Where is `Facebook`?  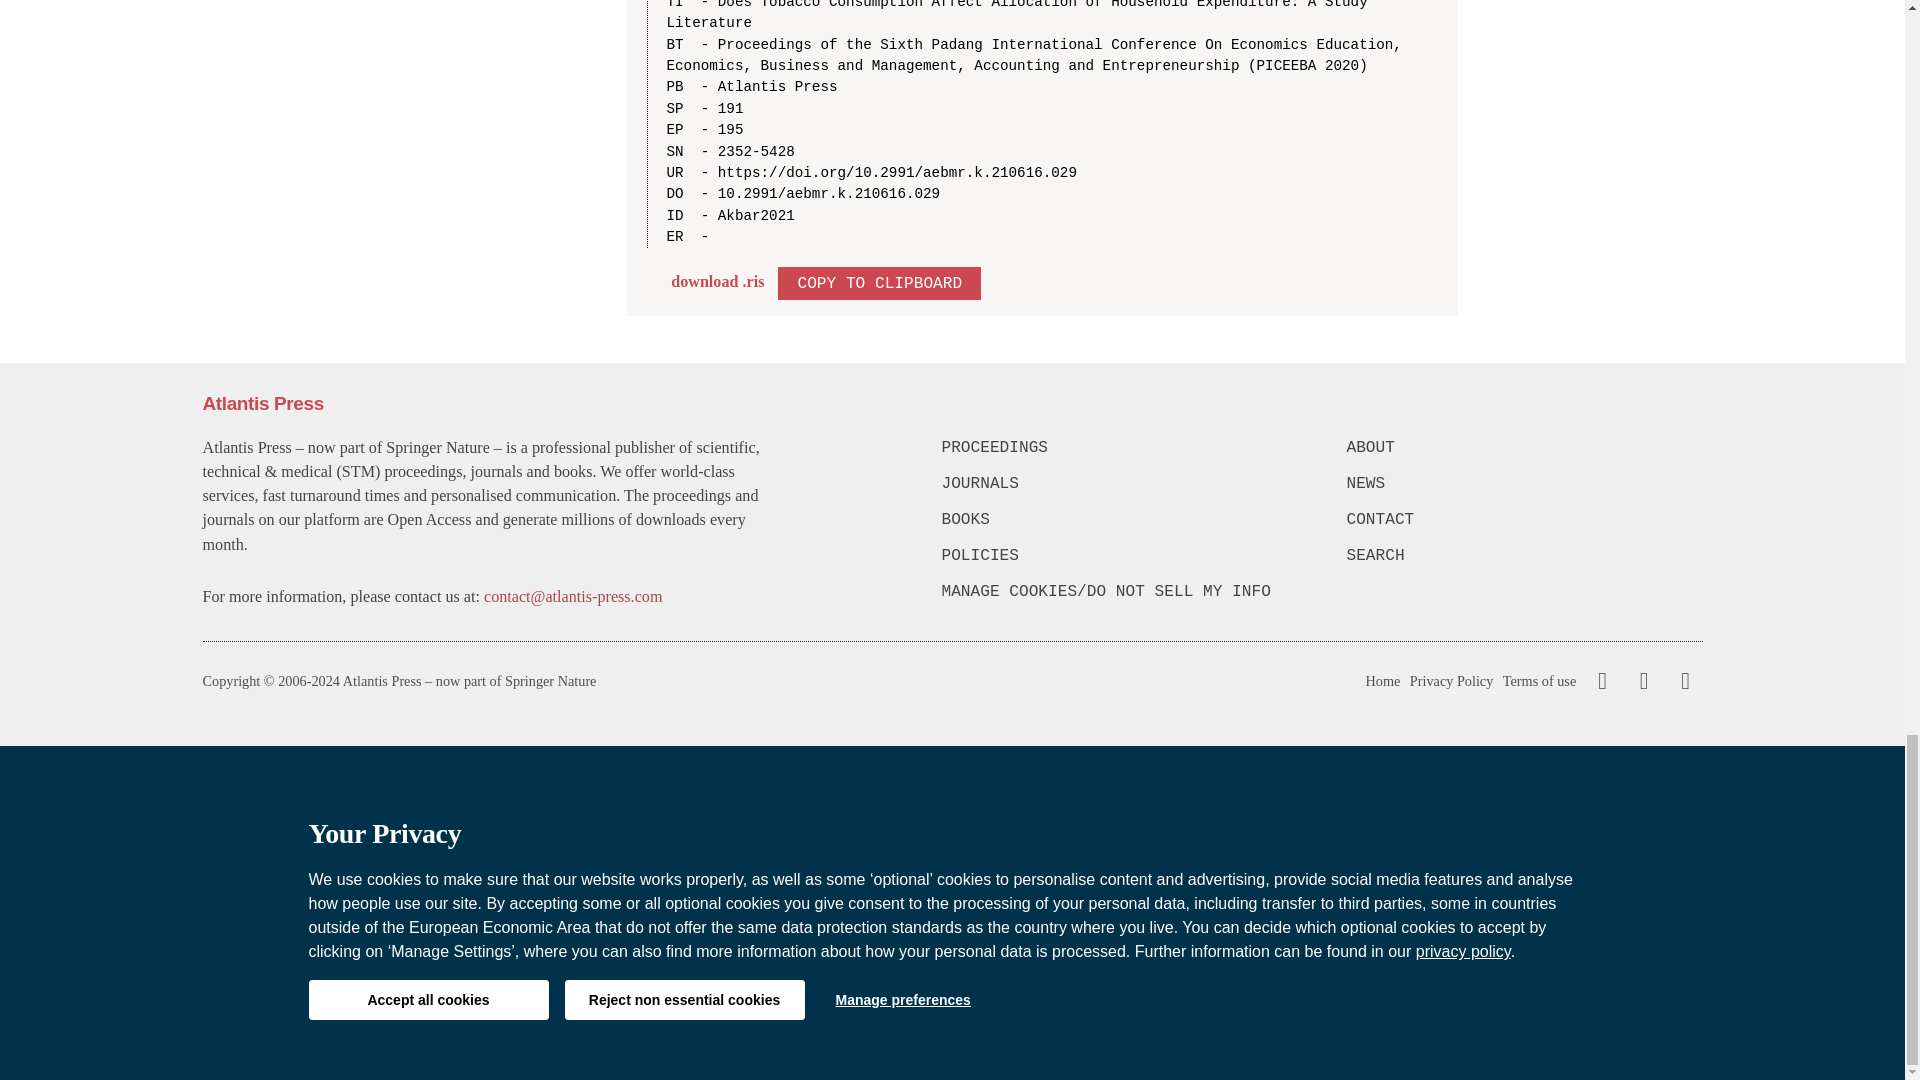
Facebook is located at coordinates (1602, 681).